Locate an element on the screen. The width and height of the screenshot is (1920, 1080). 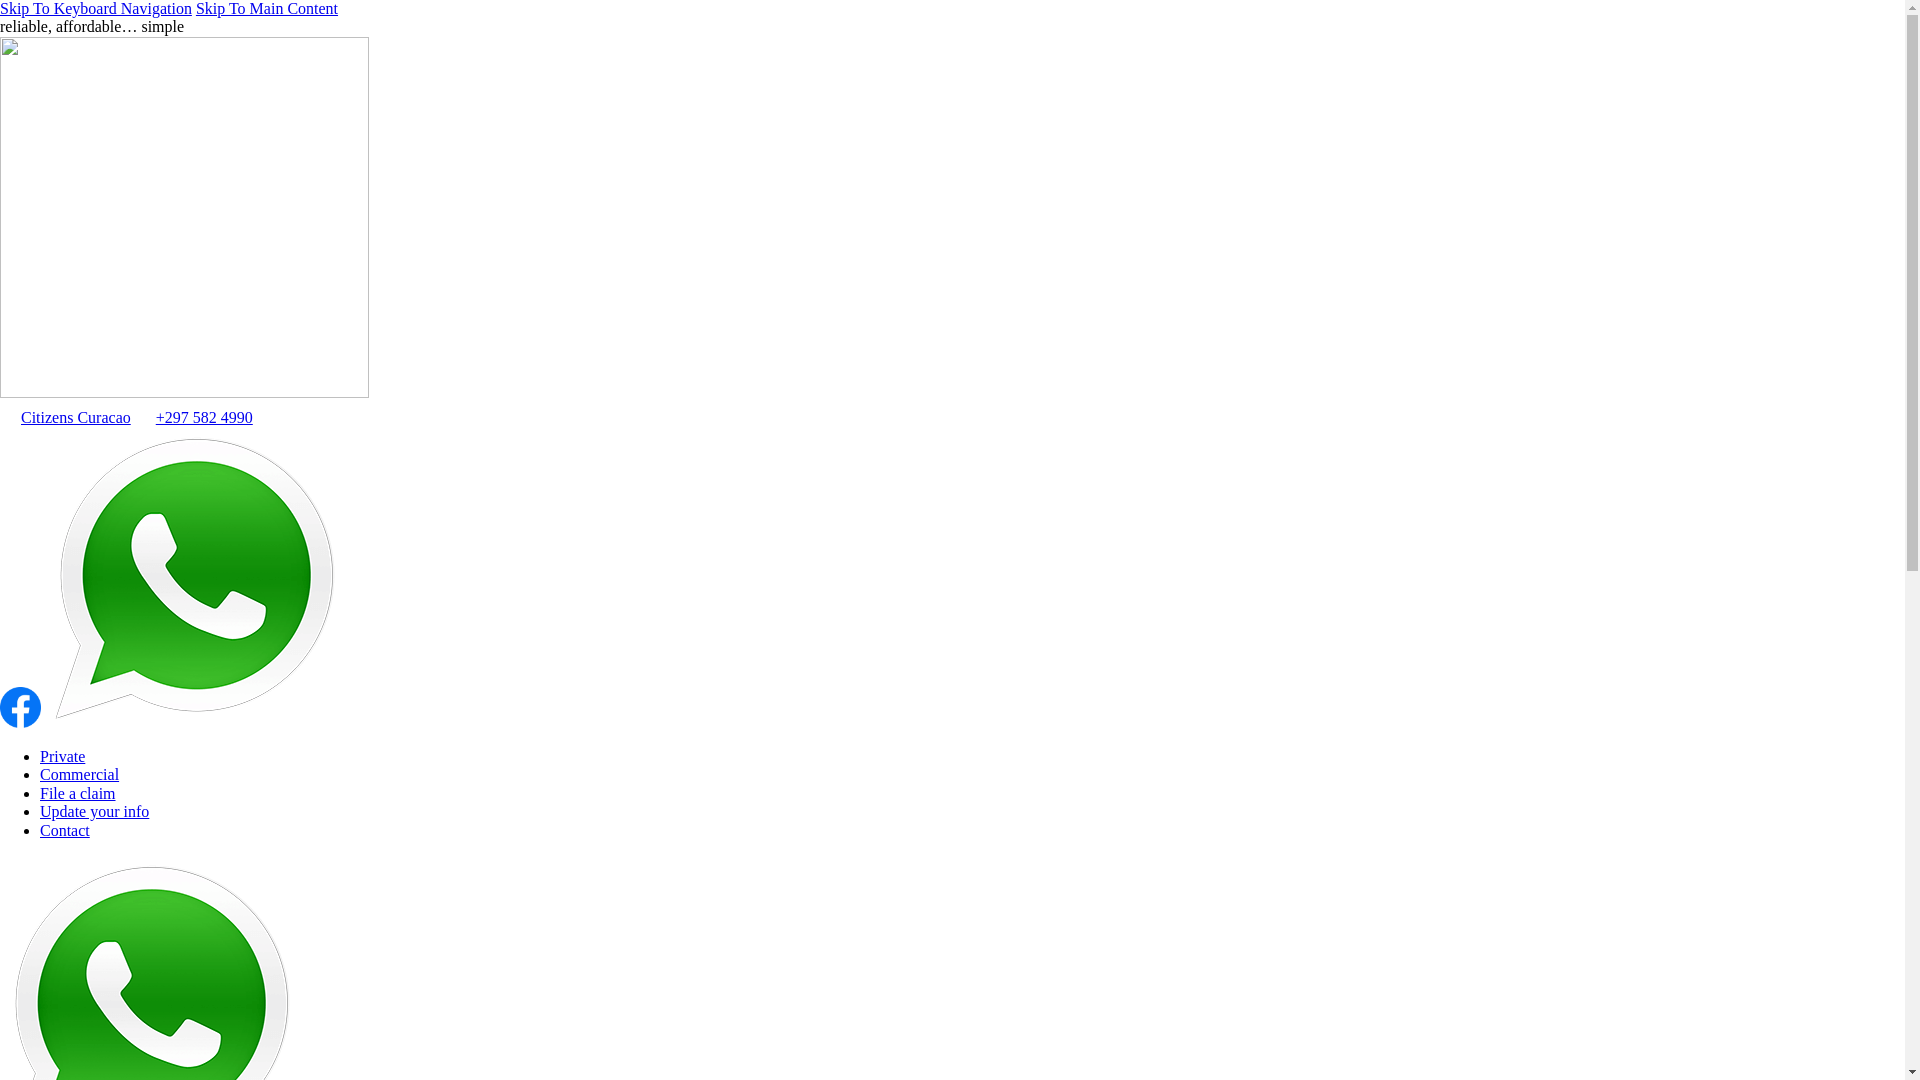
Update your info is located at coordinates (94, 812).